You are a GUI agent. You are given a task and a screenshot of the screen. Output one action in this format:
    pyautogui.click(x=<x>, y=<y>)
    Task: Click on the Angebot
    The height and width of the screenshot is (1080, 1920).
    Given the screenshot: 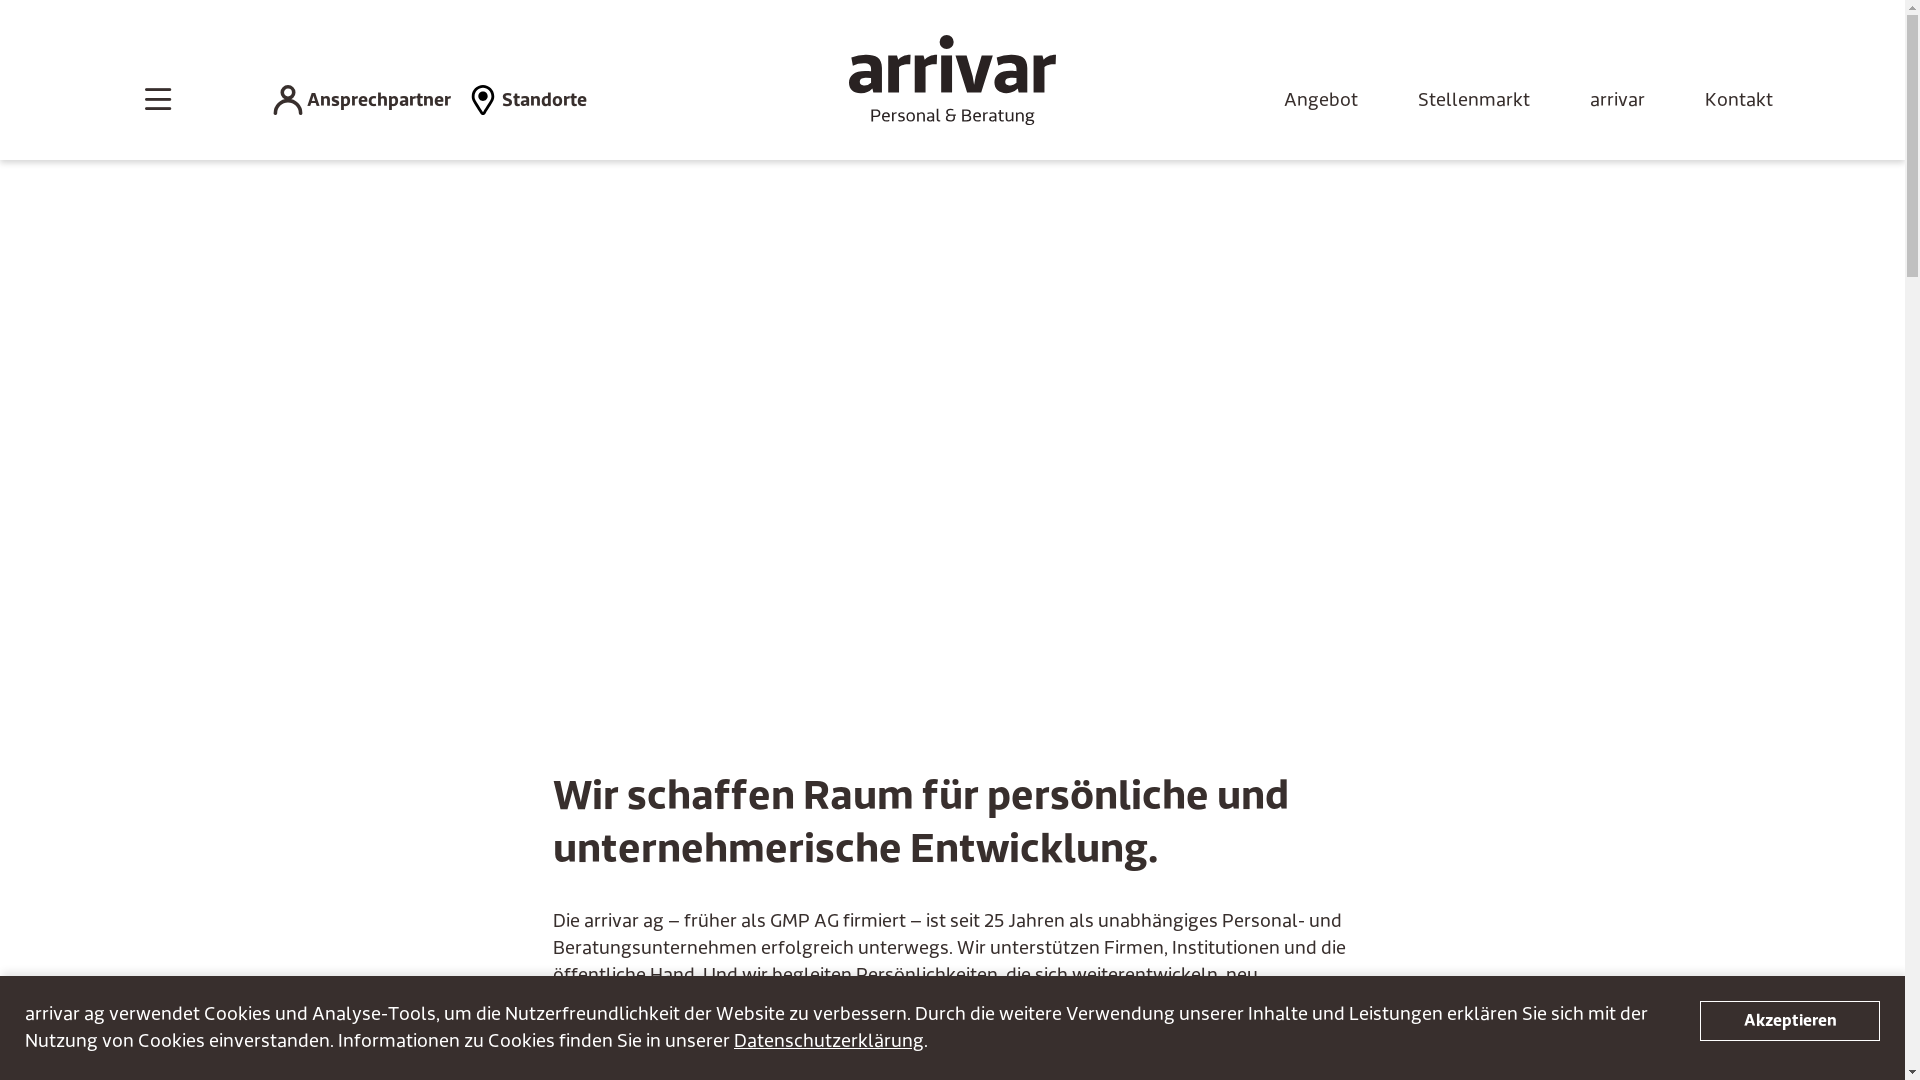 What is the action you would take?
    pyautogui.click(x=1321, y=100)
    